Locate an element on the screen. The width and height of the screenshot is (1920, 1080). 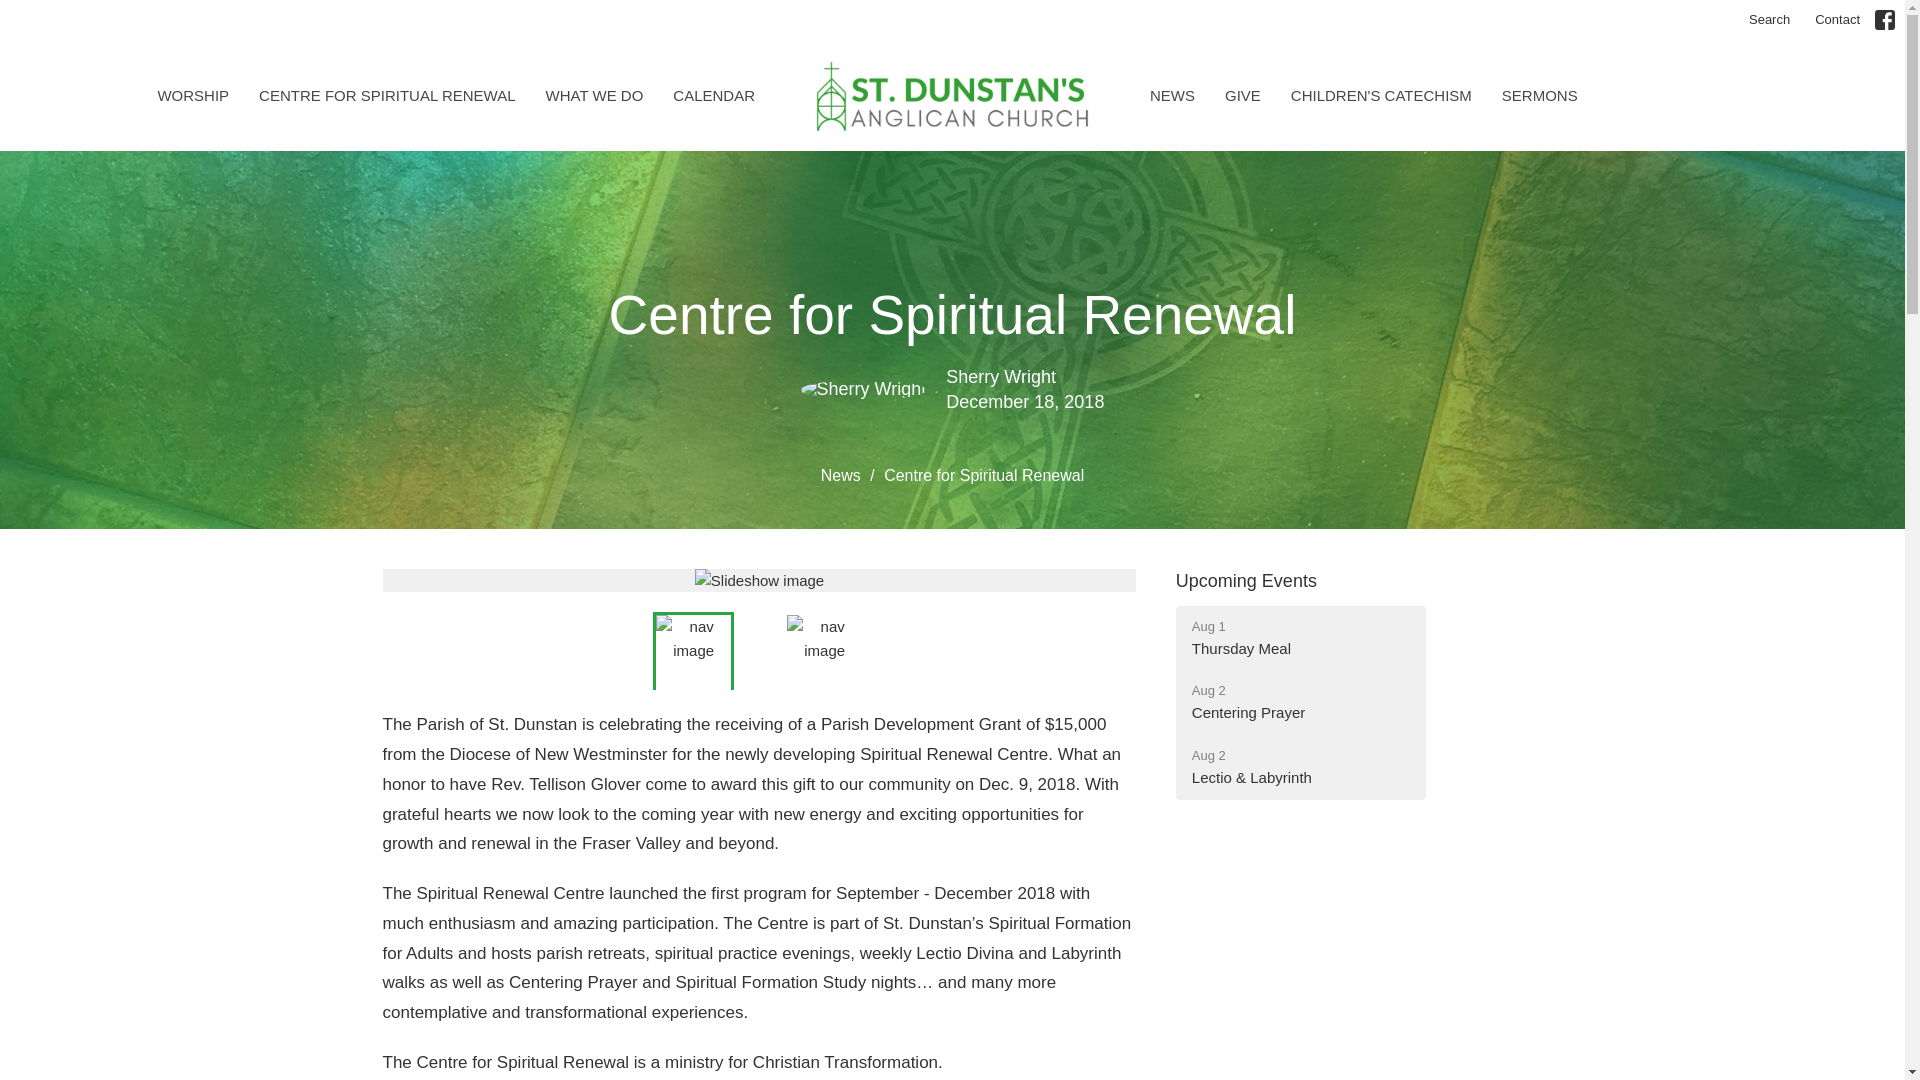
Contact is located at coordinates (1837, 20).